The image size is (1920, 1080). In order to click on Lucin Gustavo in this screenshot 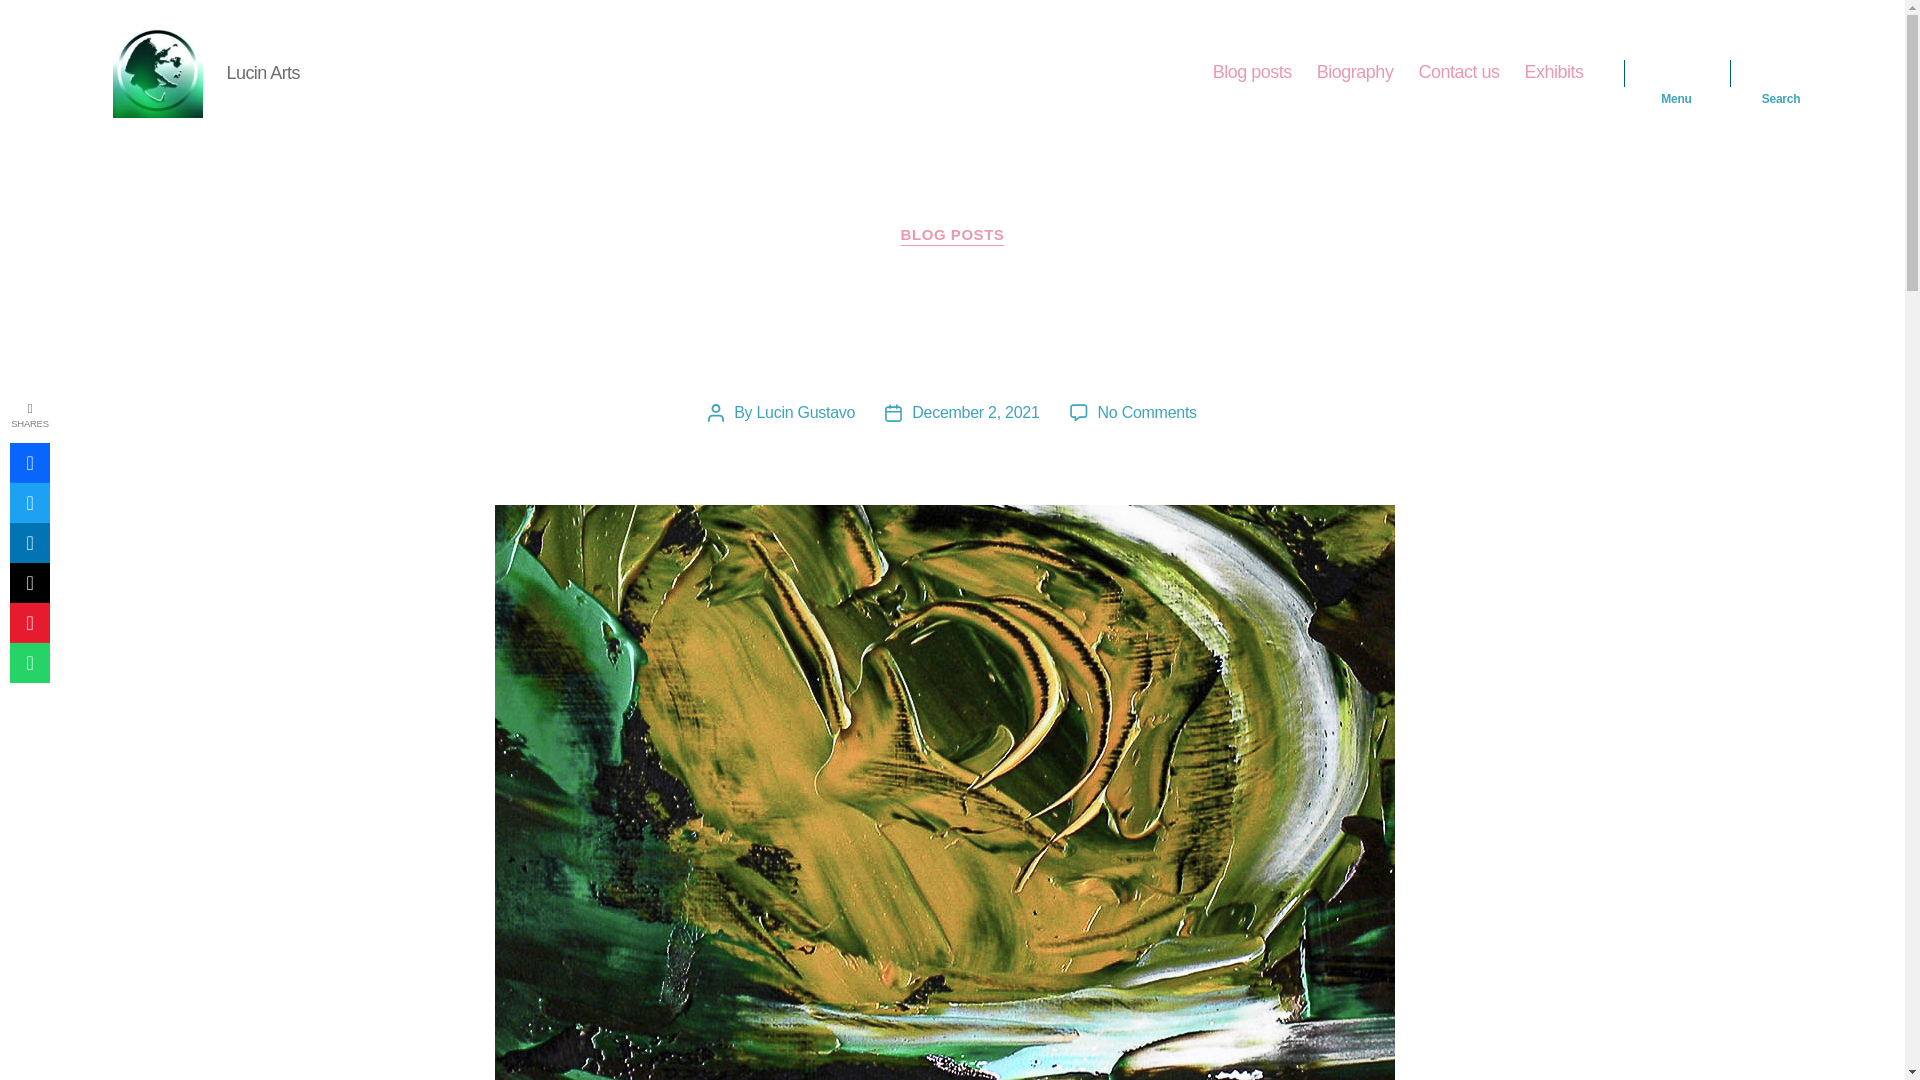, I will do `click(805, 412)`.